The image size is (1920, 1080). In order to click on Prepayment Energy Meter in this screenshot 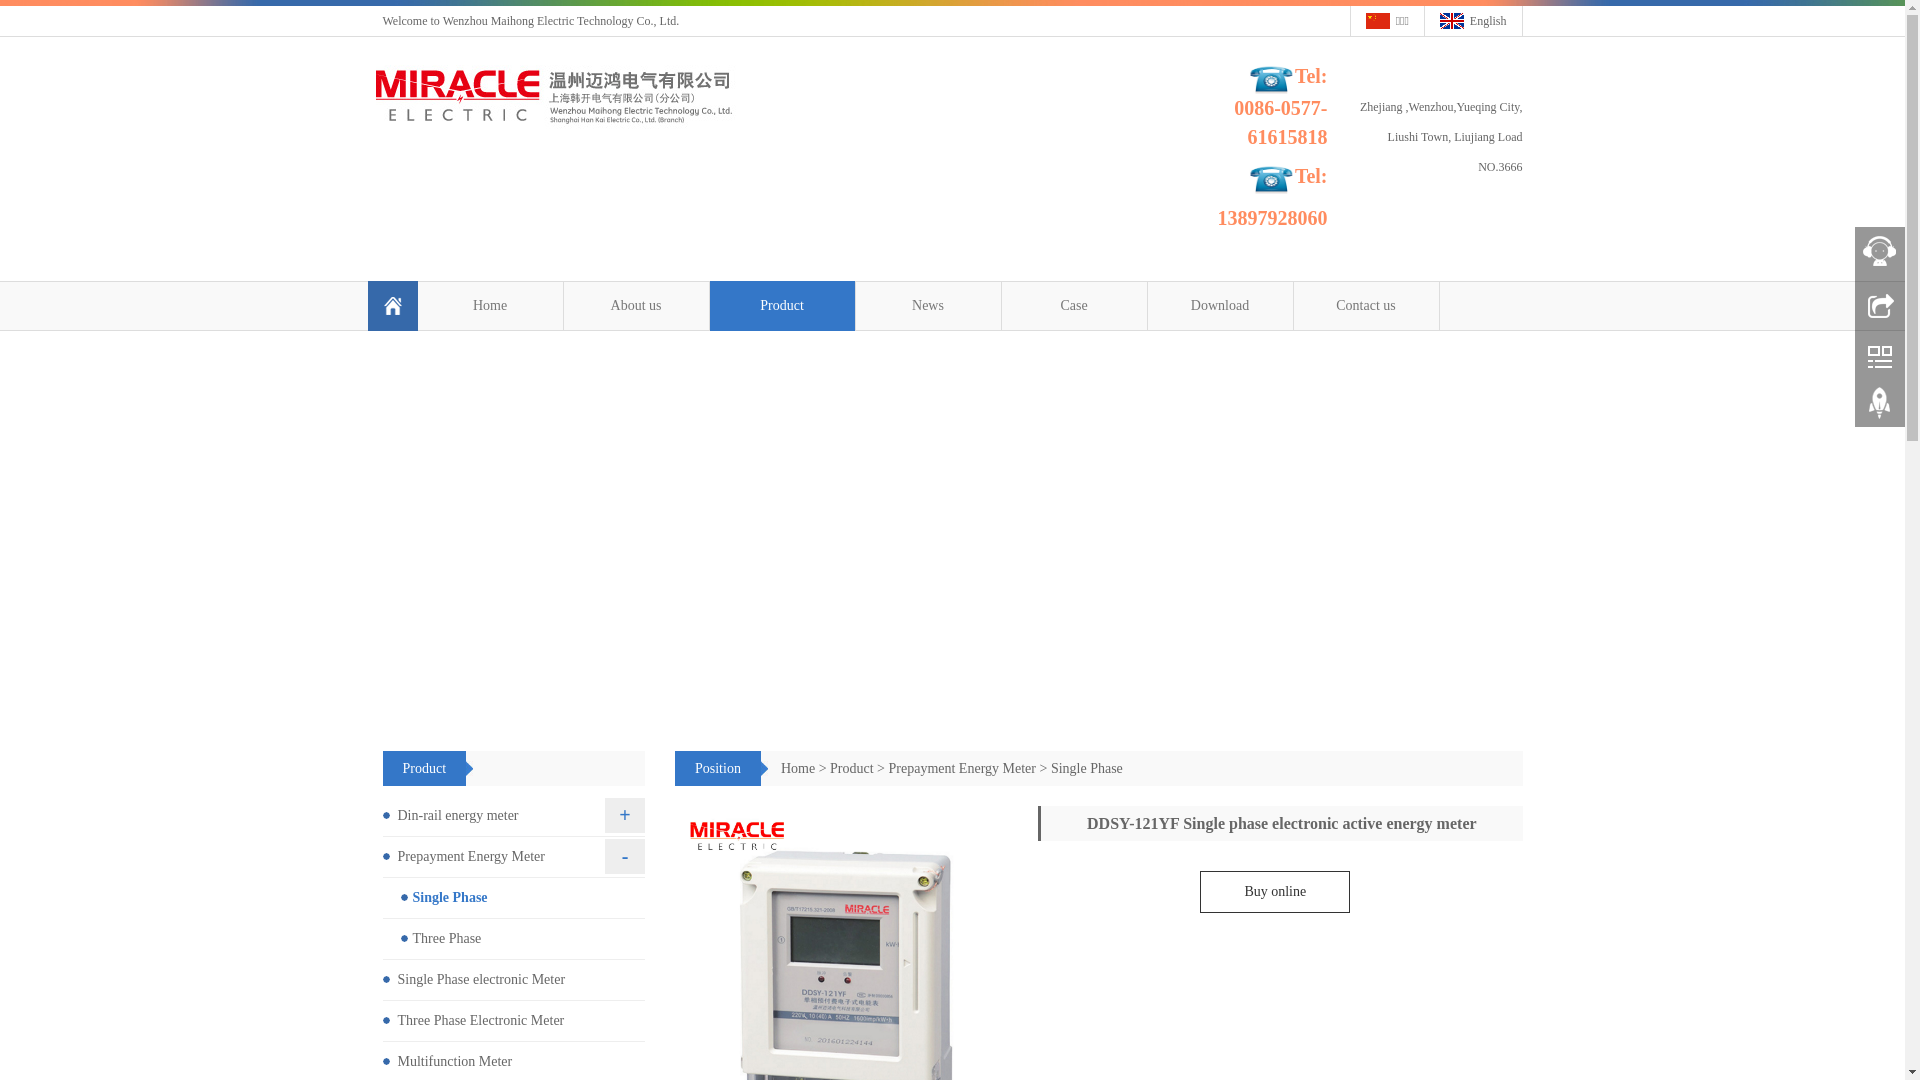, I will do `click(962, 768)`.